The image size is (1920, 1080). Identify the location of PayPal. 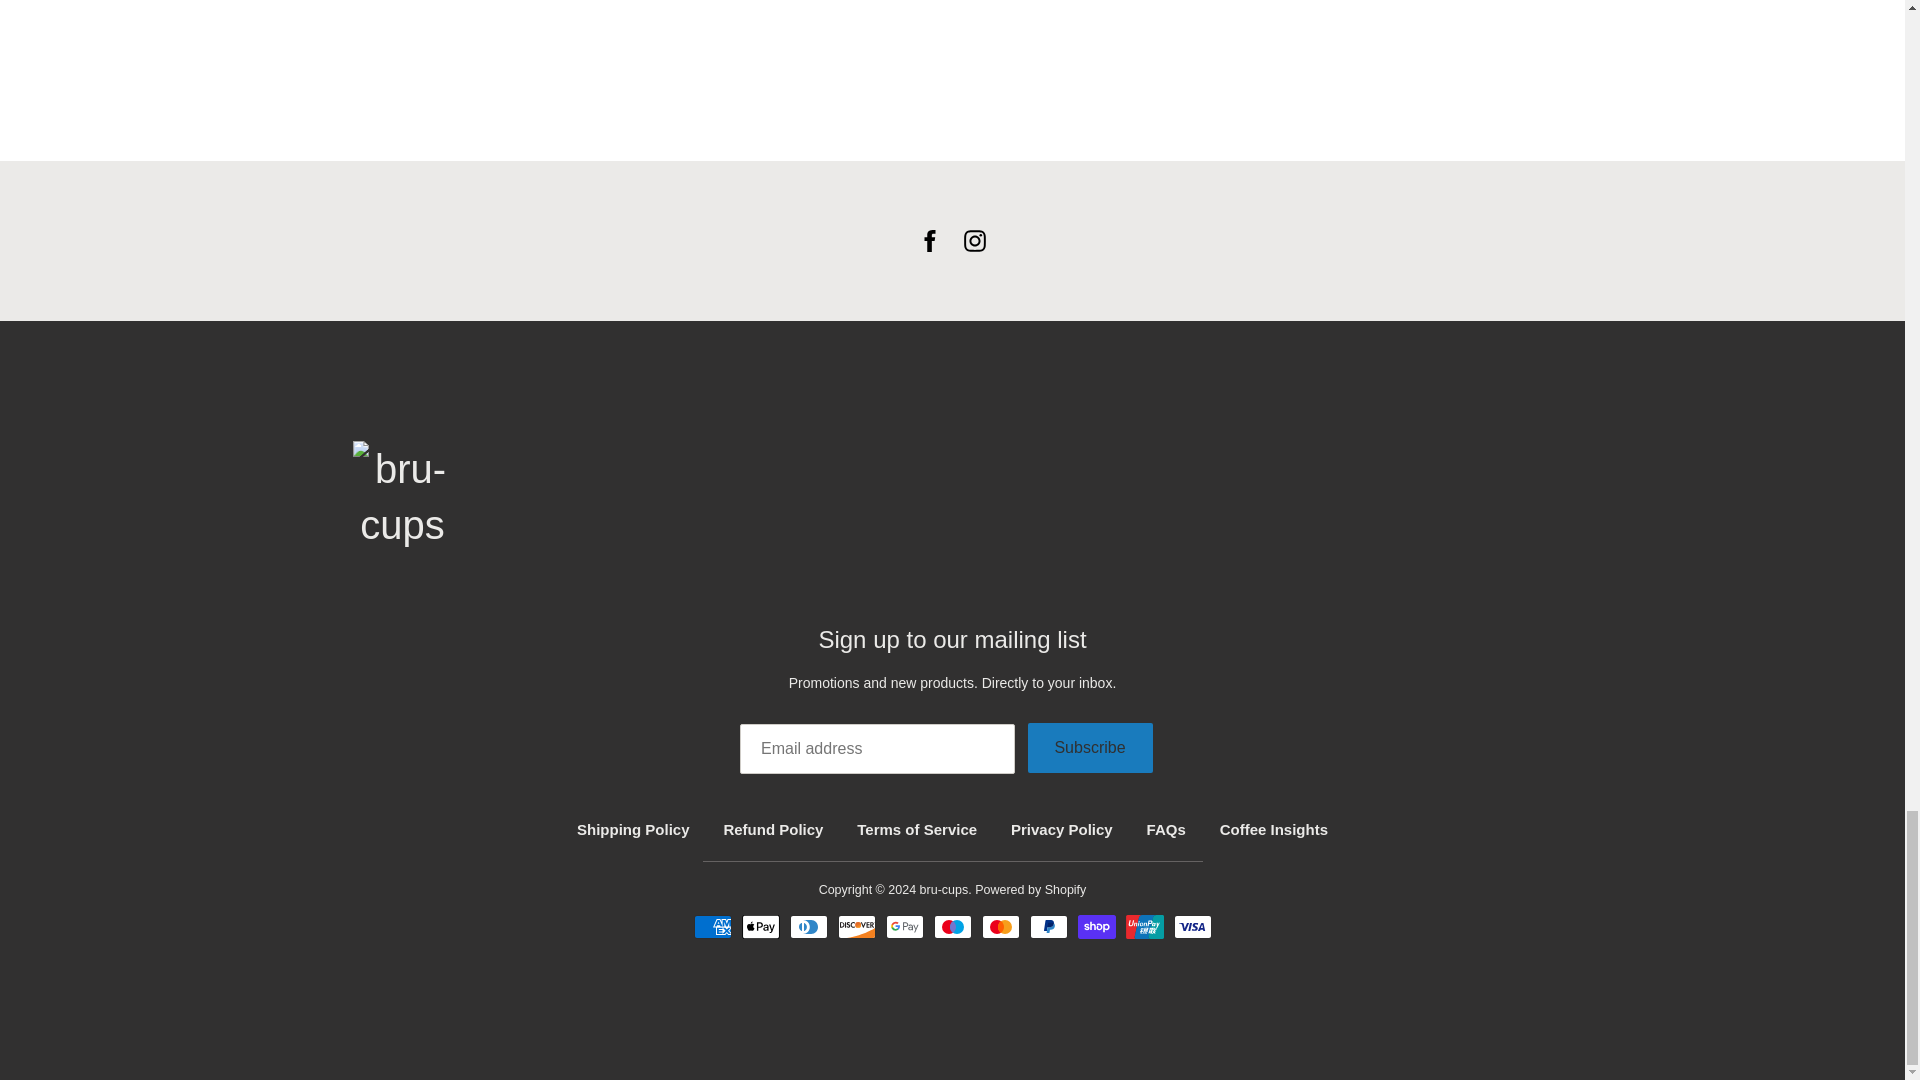
(1048, 926).